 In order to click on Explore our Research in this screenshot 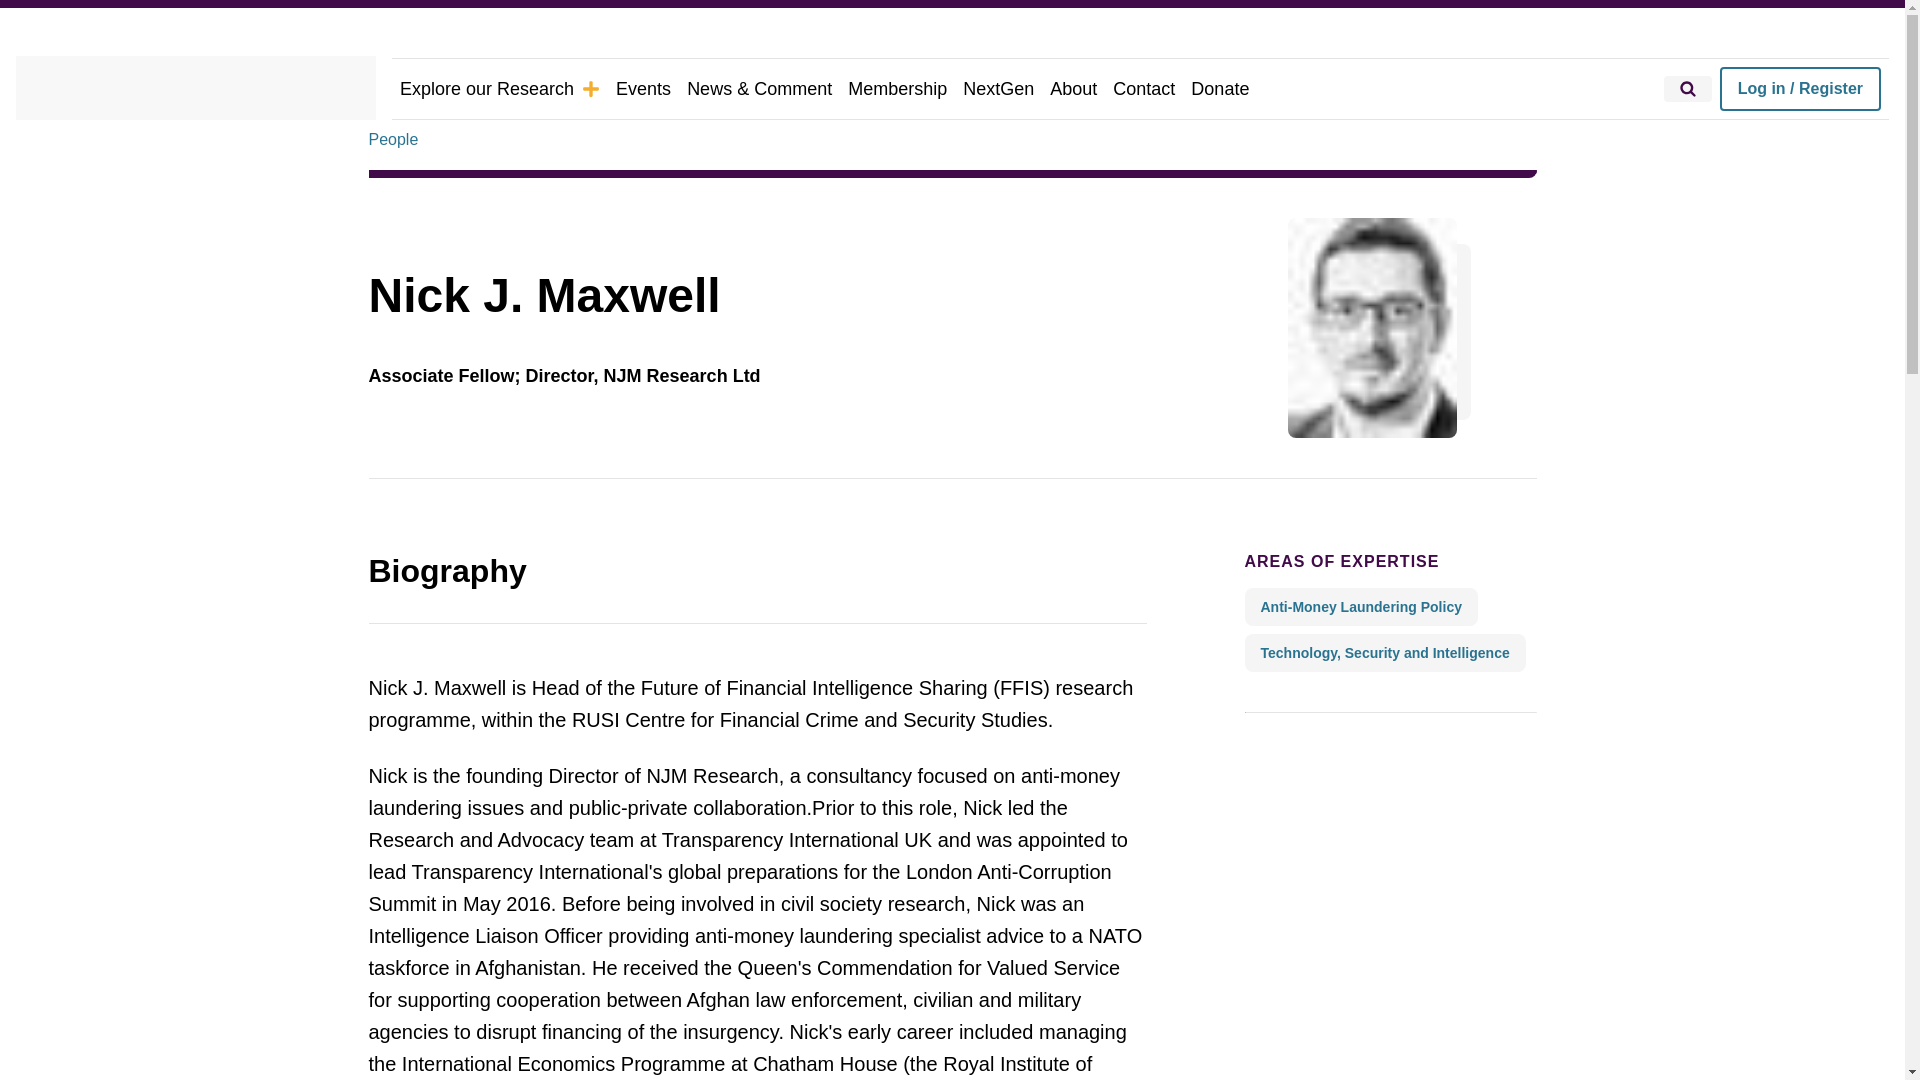, I will do `click(500, 88)`.